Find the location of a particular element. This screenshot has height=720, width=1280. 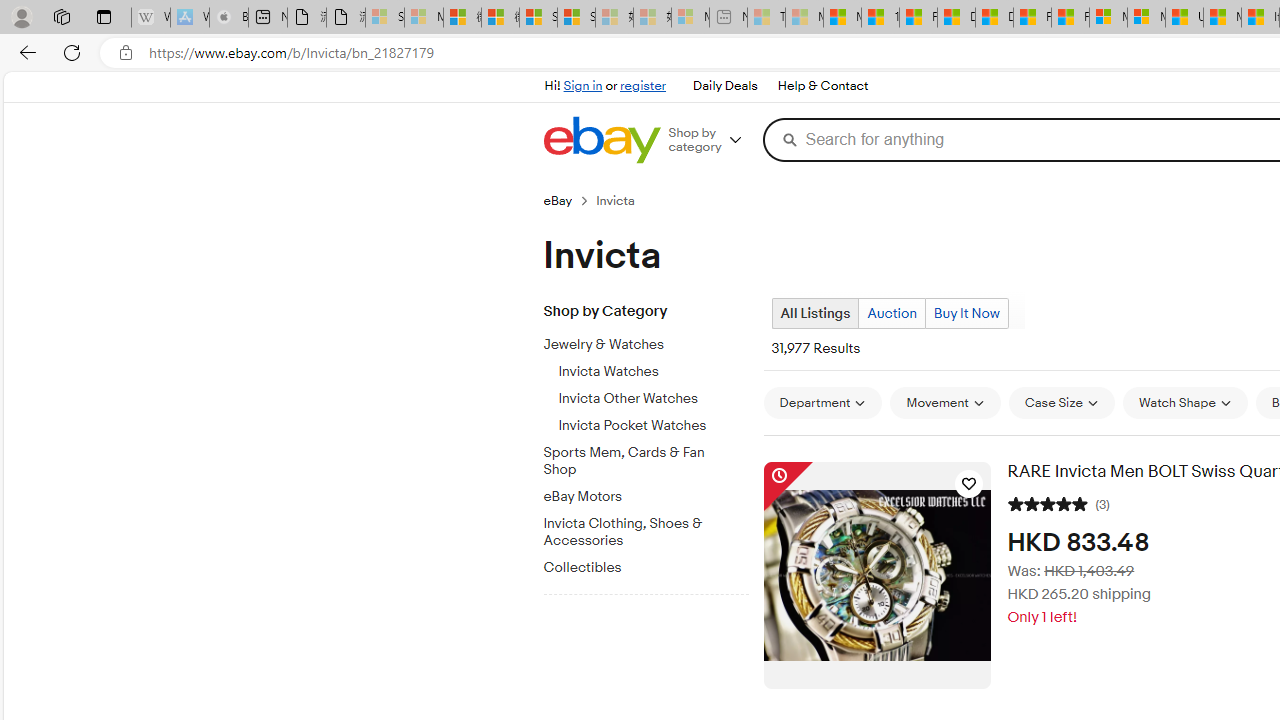

Invicta Pocket Watches is located at coordinates (653, 422).